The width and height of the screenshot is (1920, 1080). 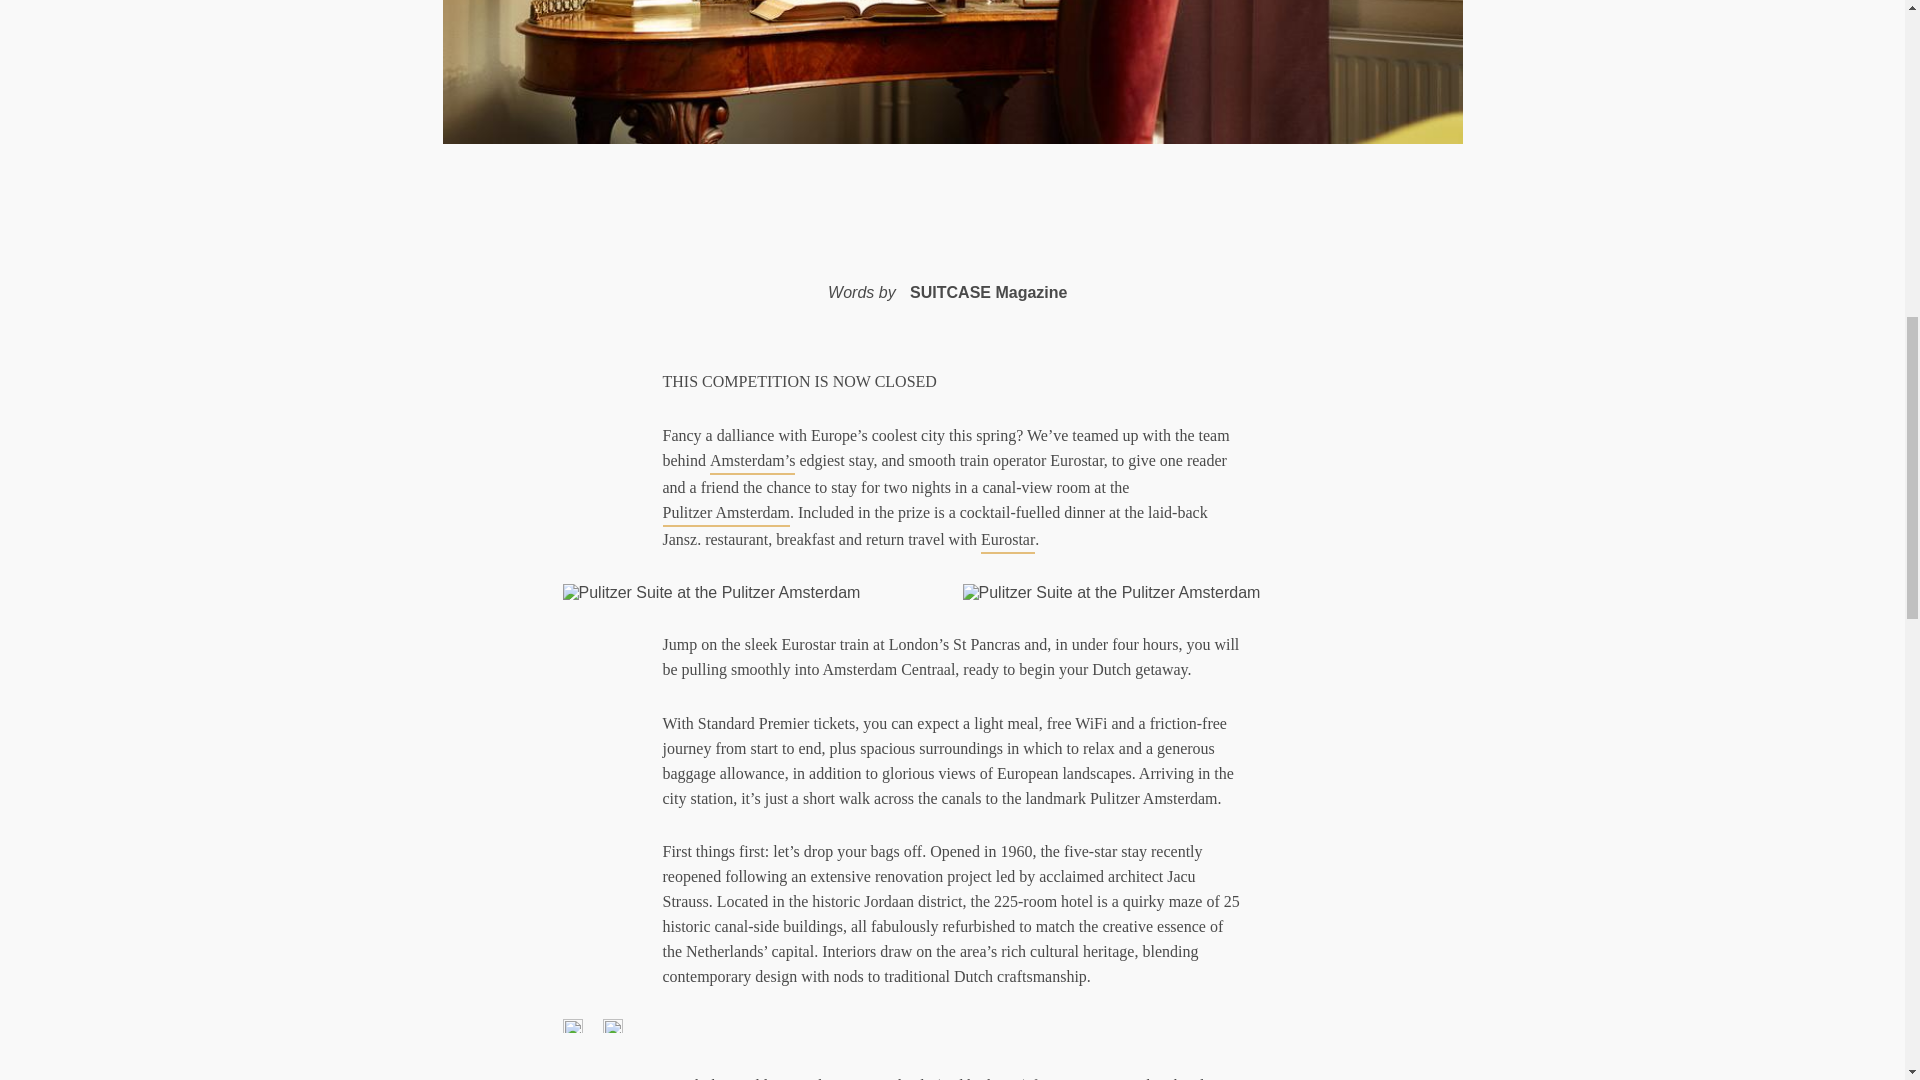 I want to click on Pulitzer Amsterdam, so click(x=726, y=514).